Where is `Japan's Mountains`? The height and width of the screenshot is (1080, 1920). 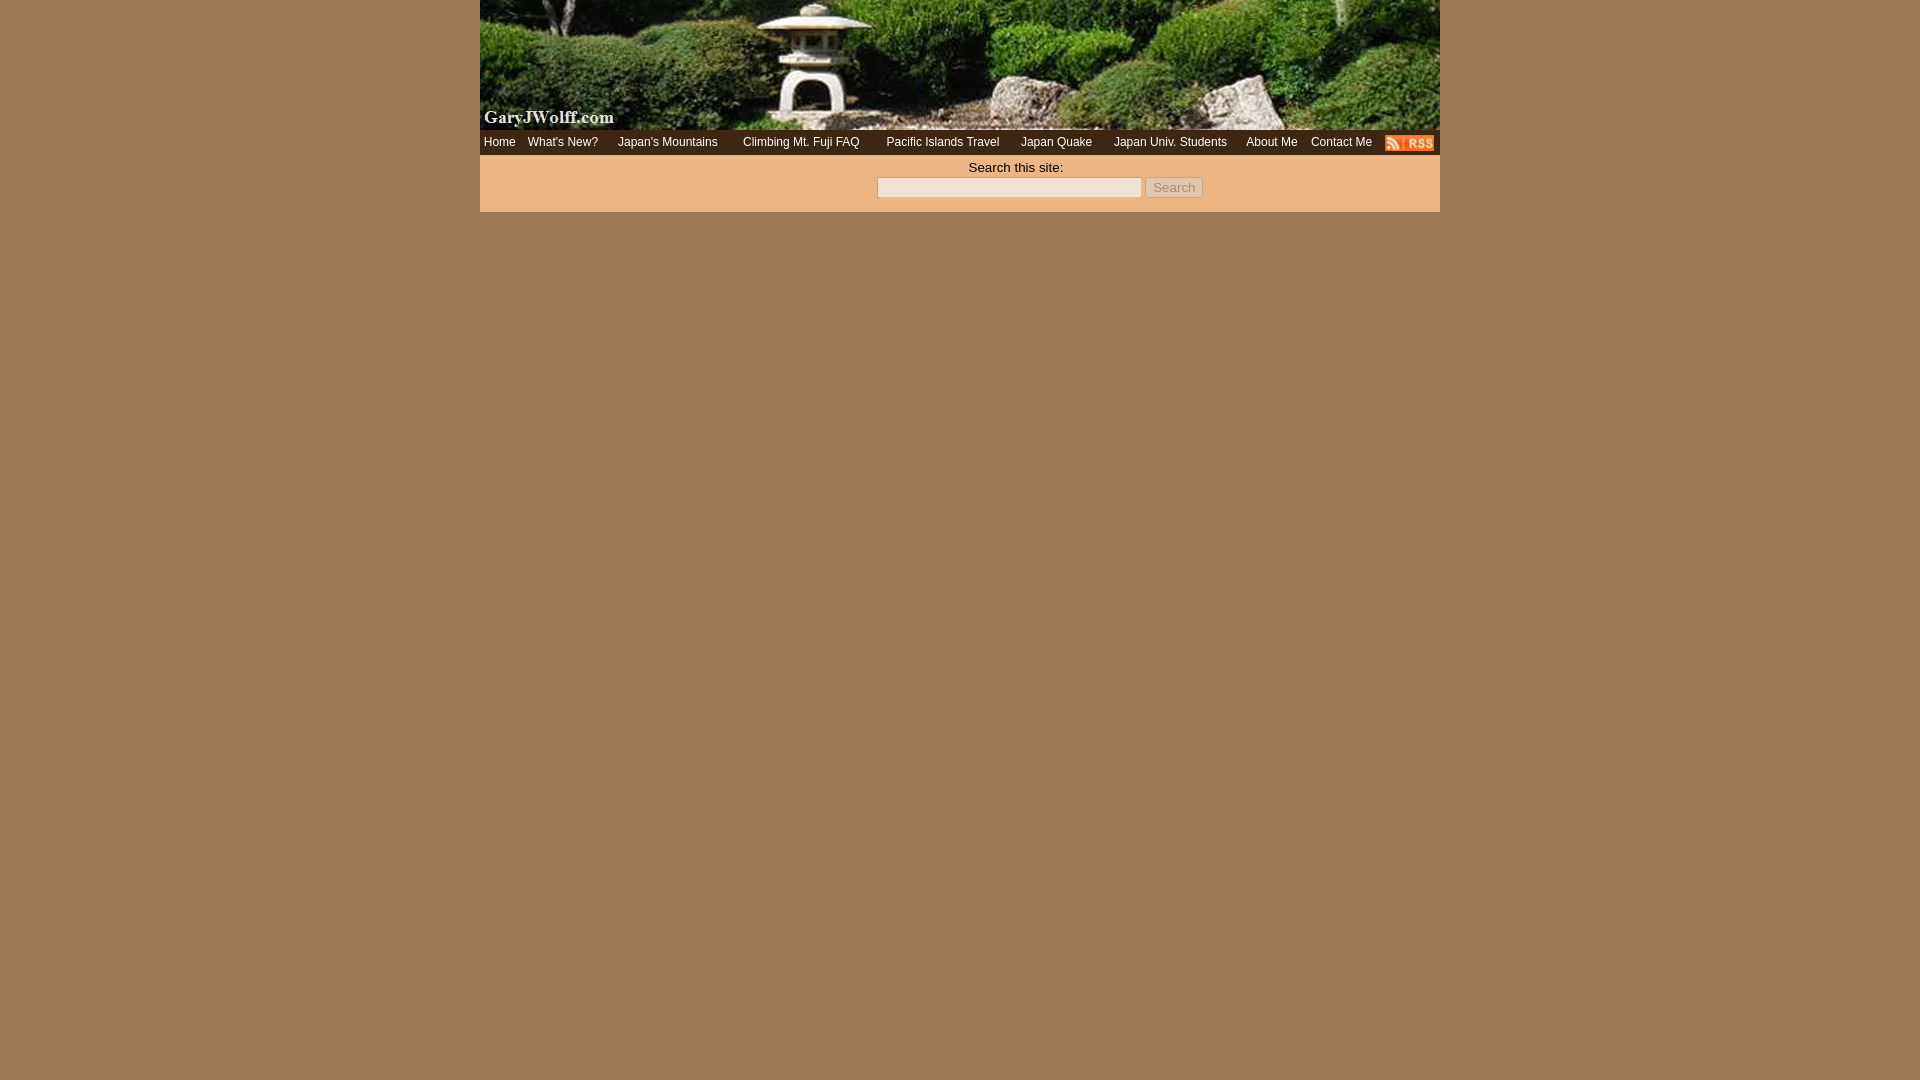
Japan's Mountains is located at coordinates (668, 142).